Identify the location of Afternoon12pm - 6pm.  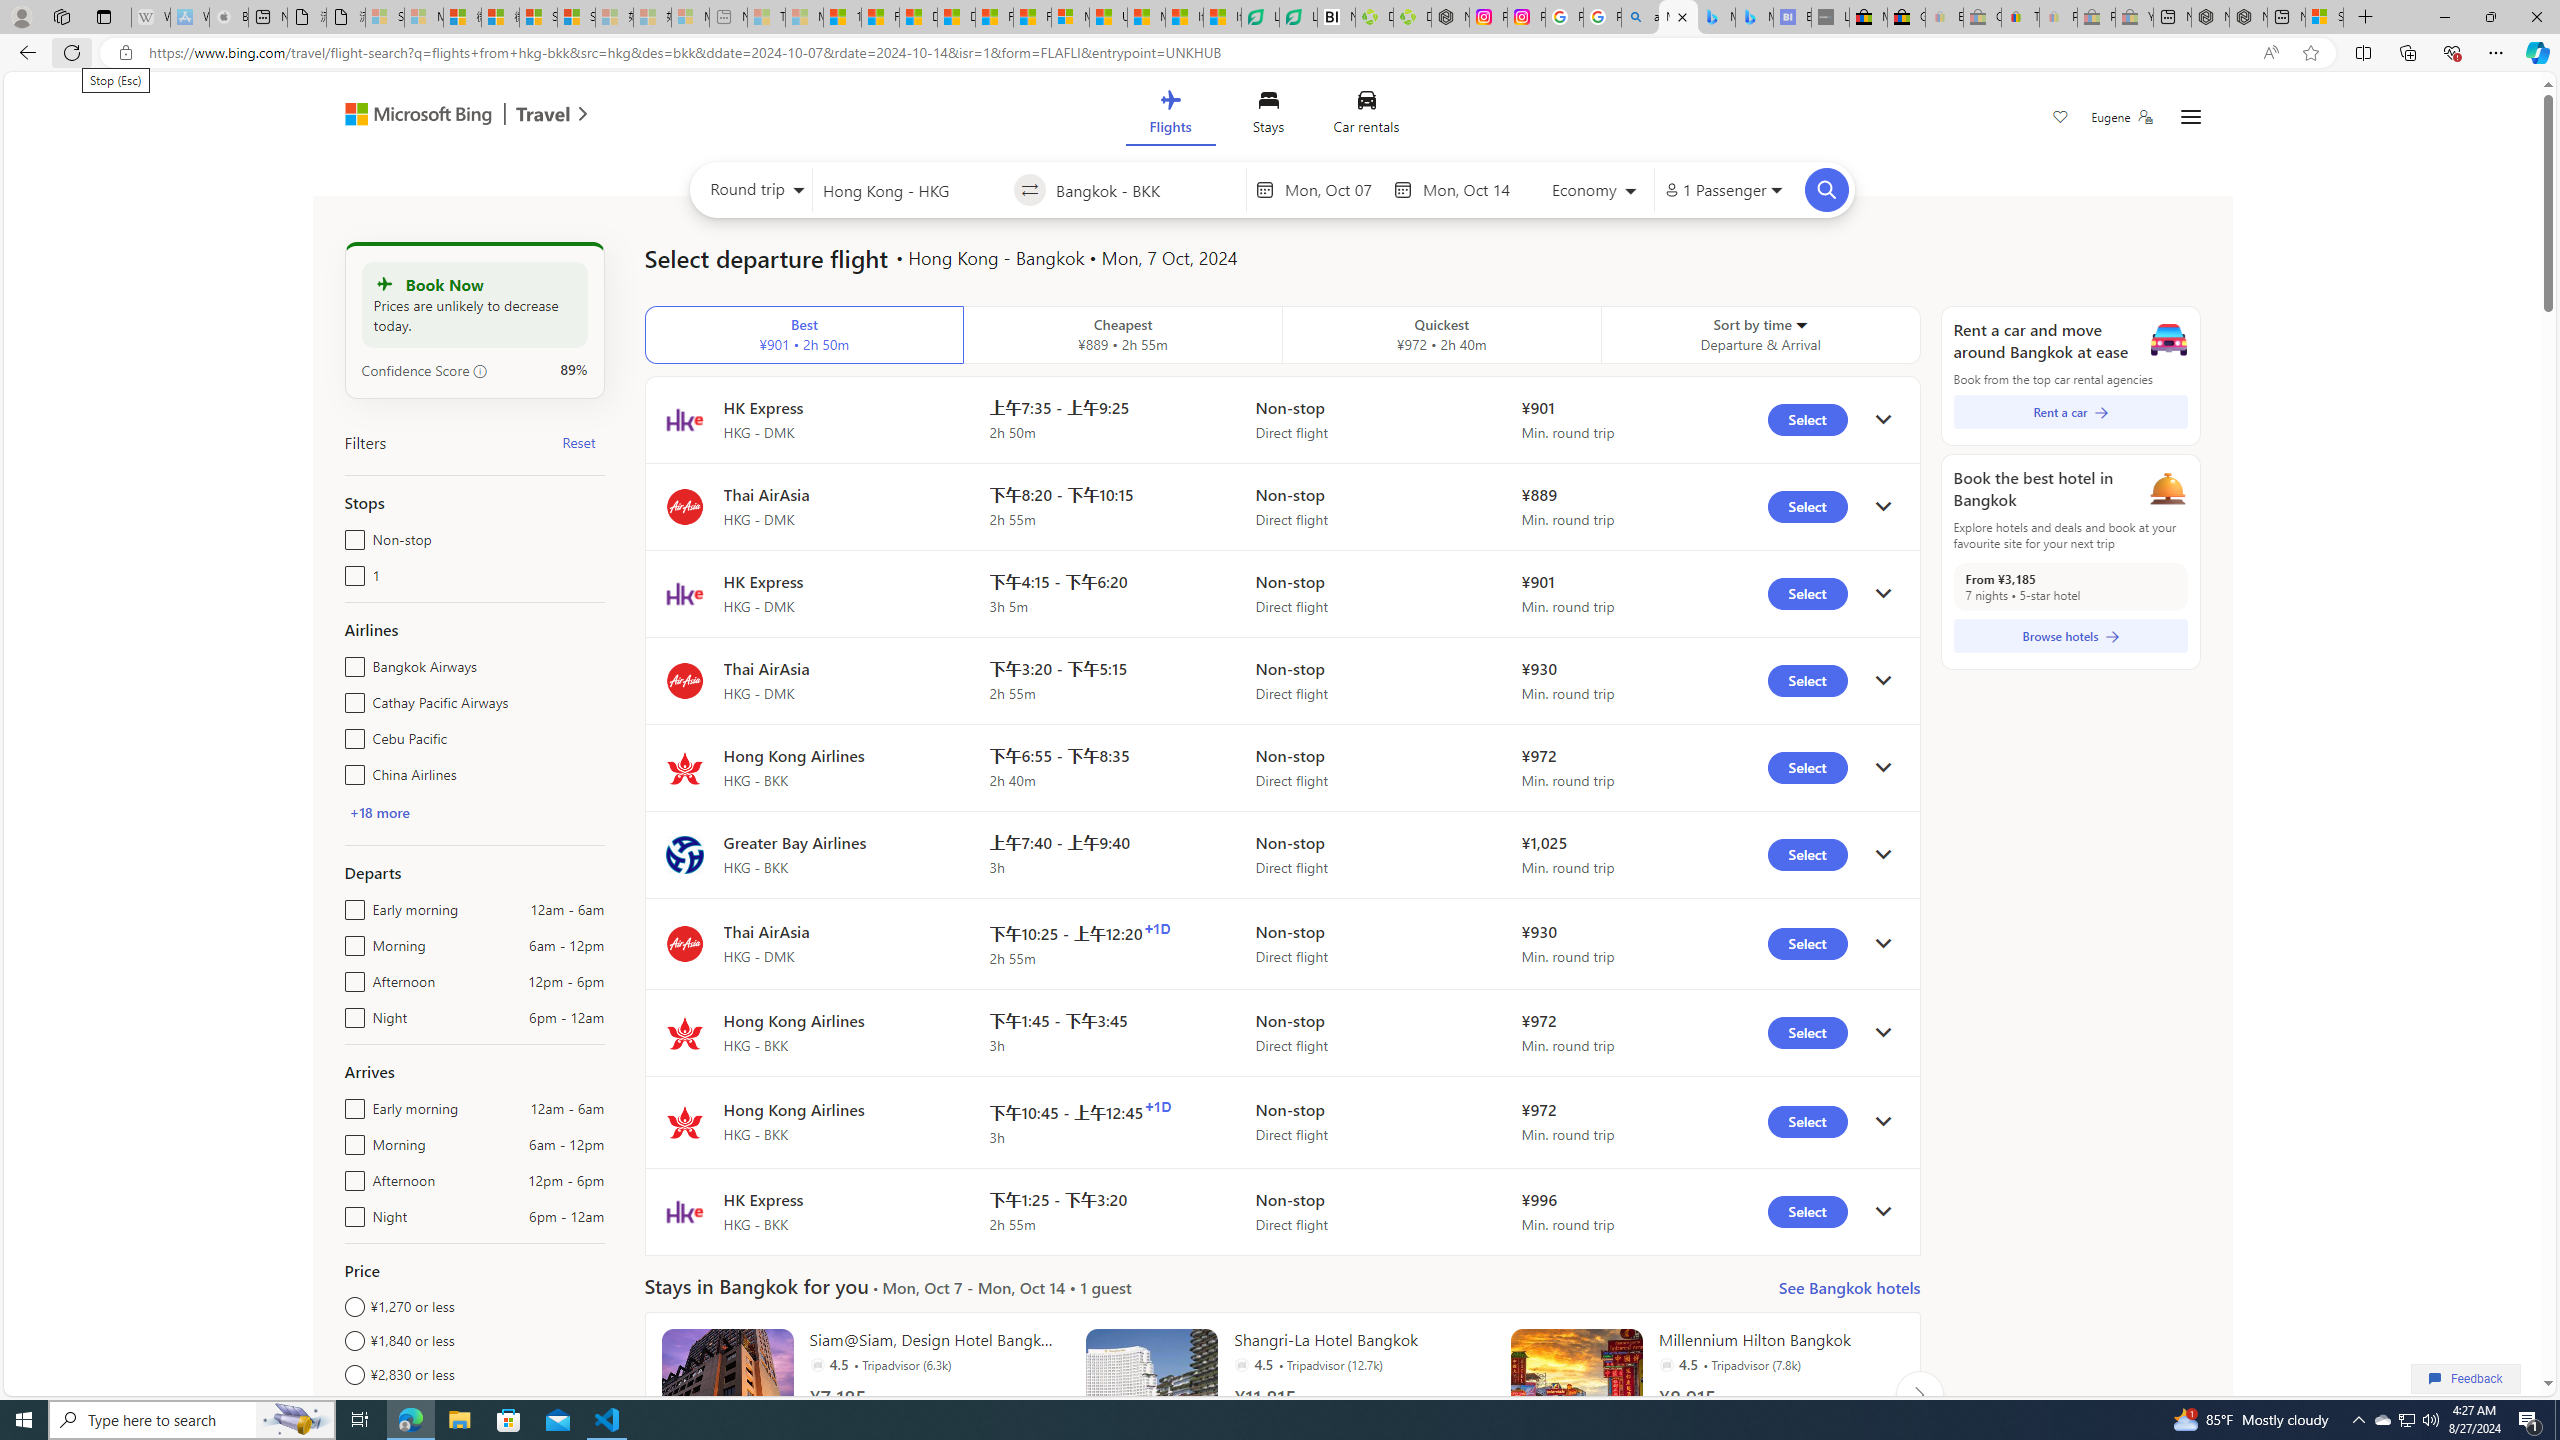
(350, 1176).